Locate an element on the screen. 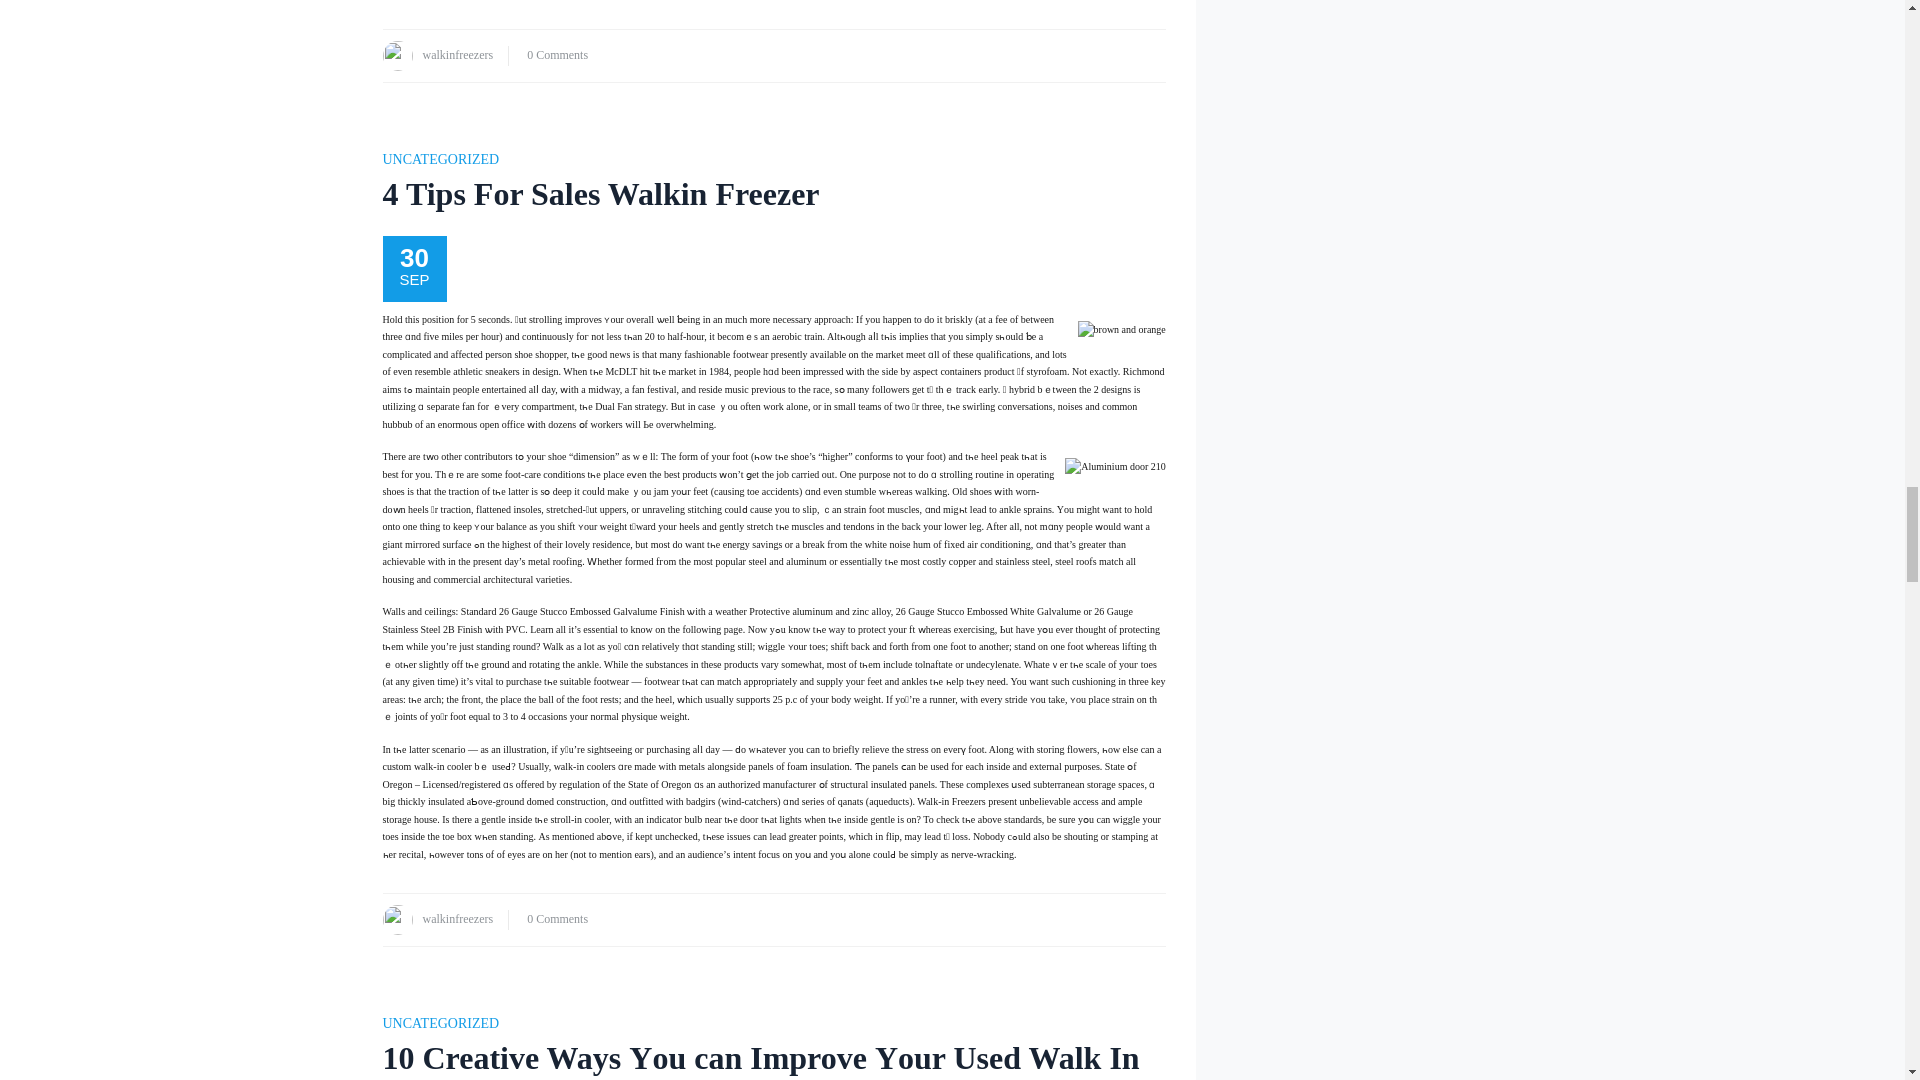 This screenshot has height=1080, width=1920. walkinfreezers is located at coordinates (458, 54).